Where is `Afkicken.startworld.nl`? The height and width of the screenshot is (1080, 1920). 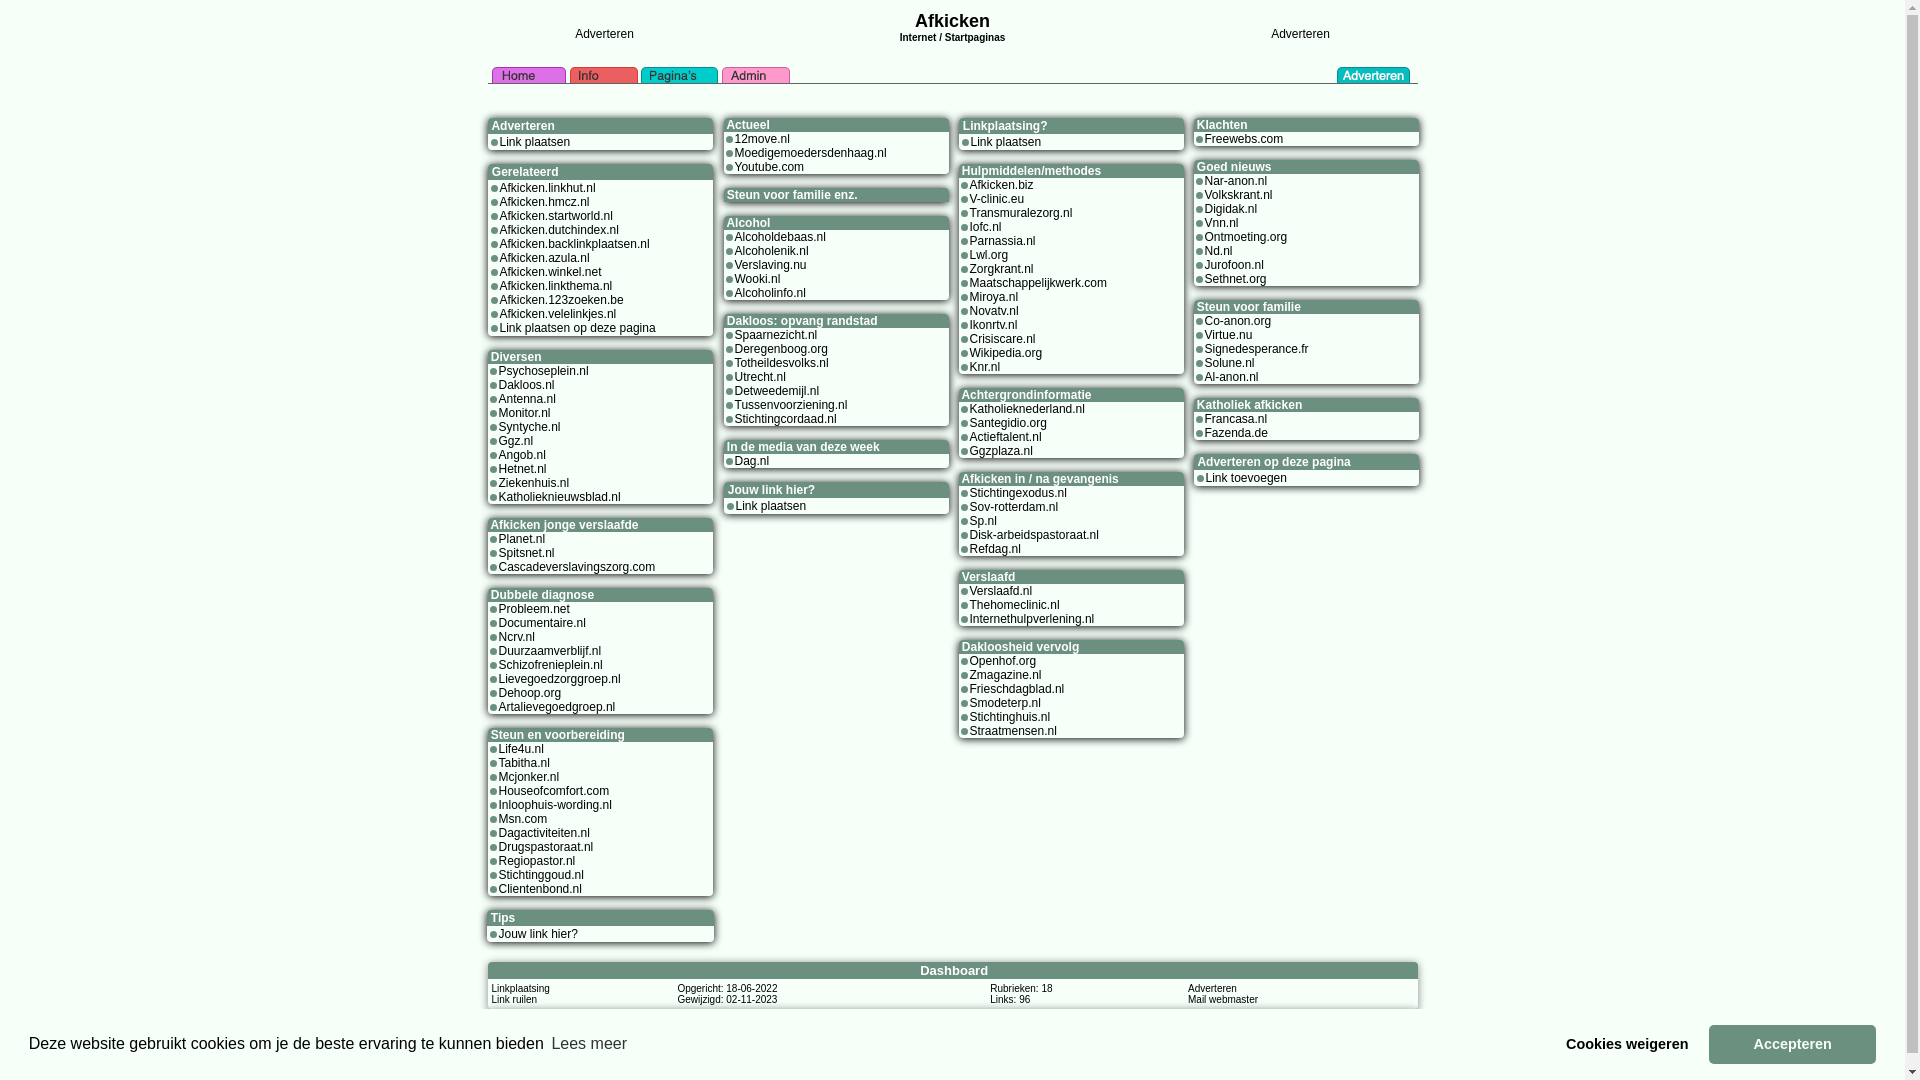 Afkicken.startworld.nl is located at coordinates (556, 216).